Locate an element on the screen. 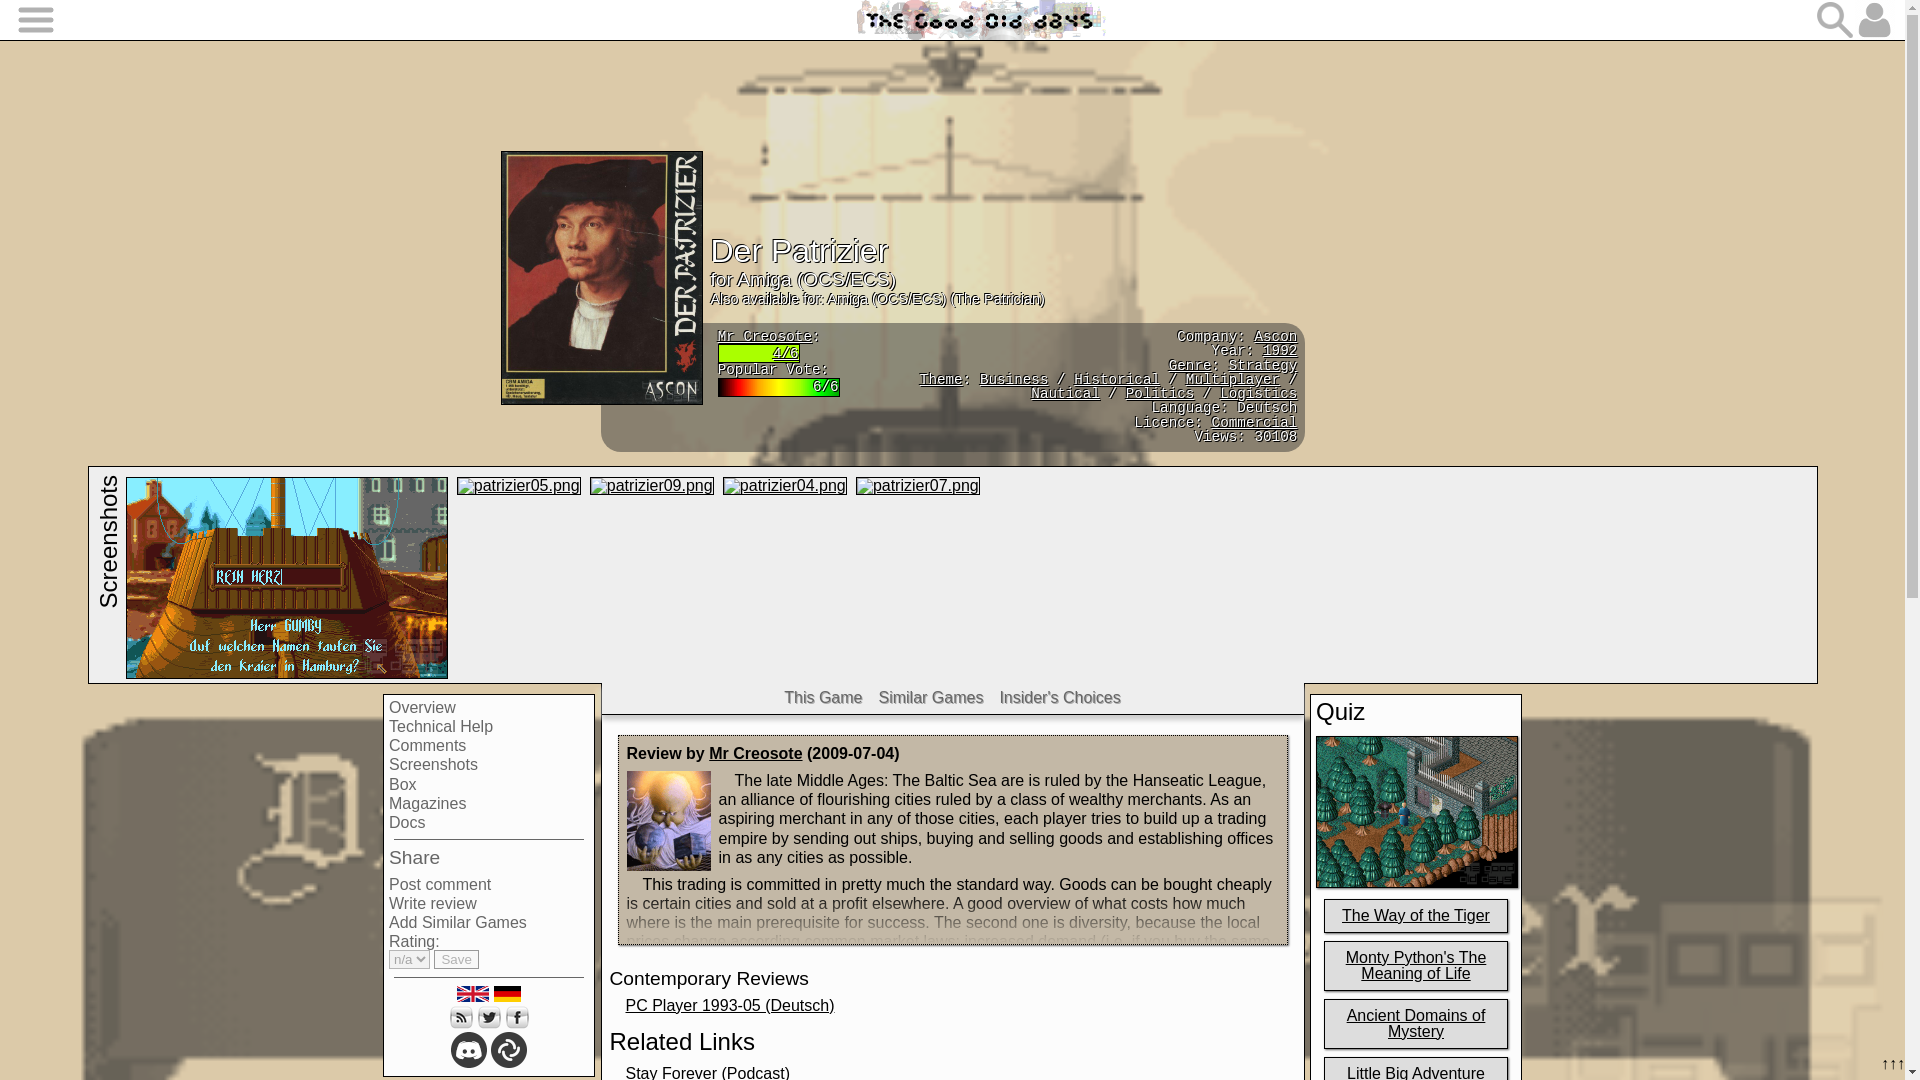 This screenshot has height=1080, width=1920. Multiplayer is located at coordinates (1233, 379).